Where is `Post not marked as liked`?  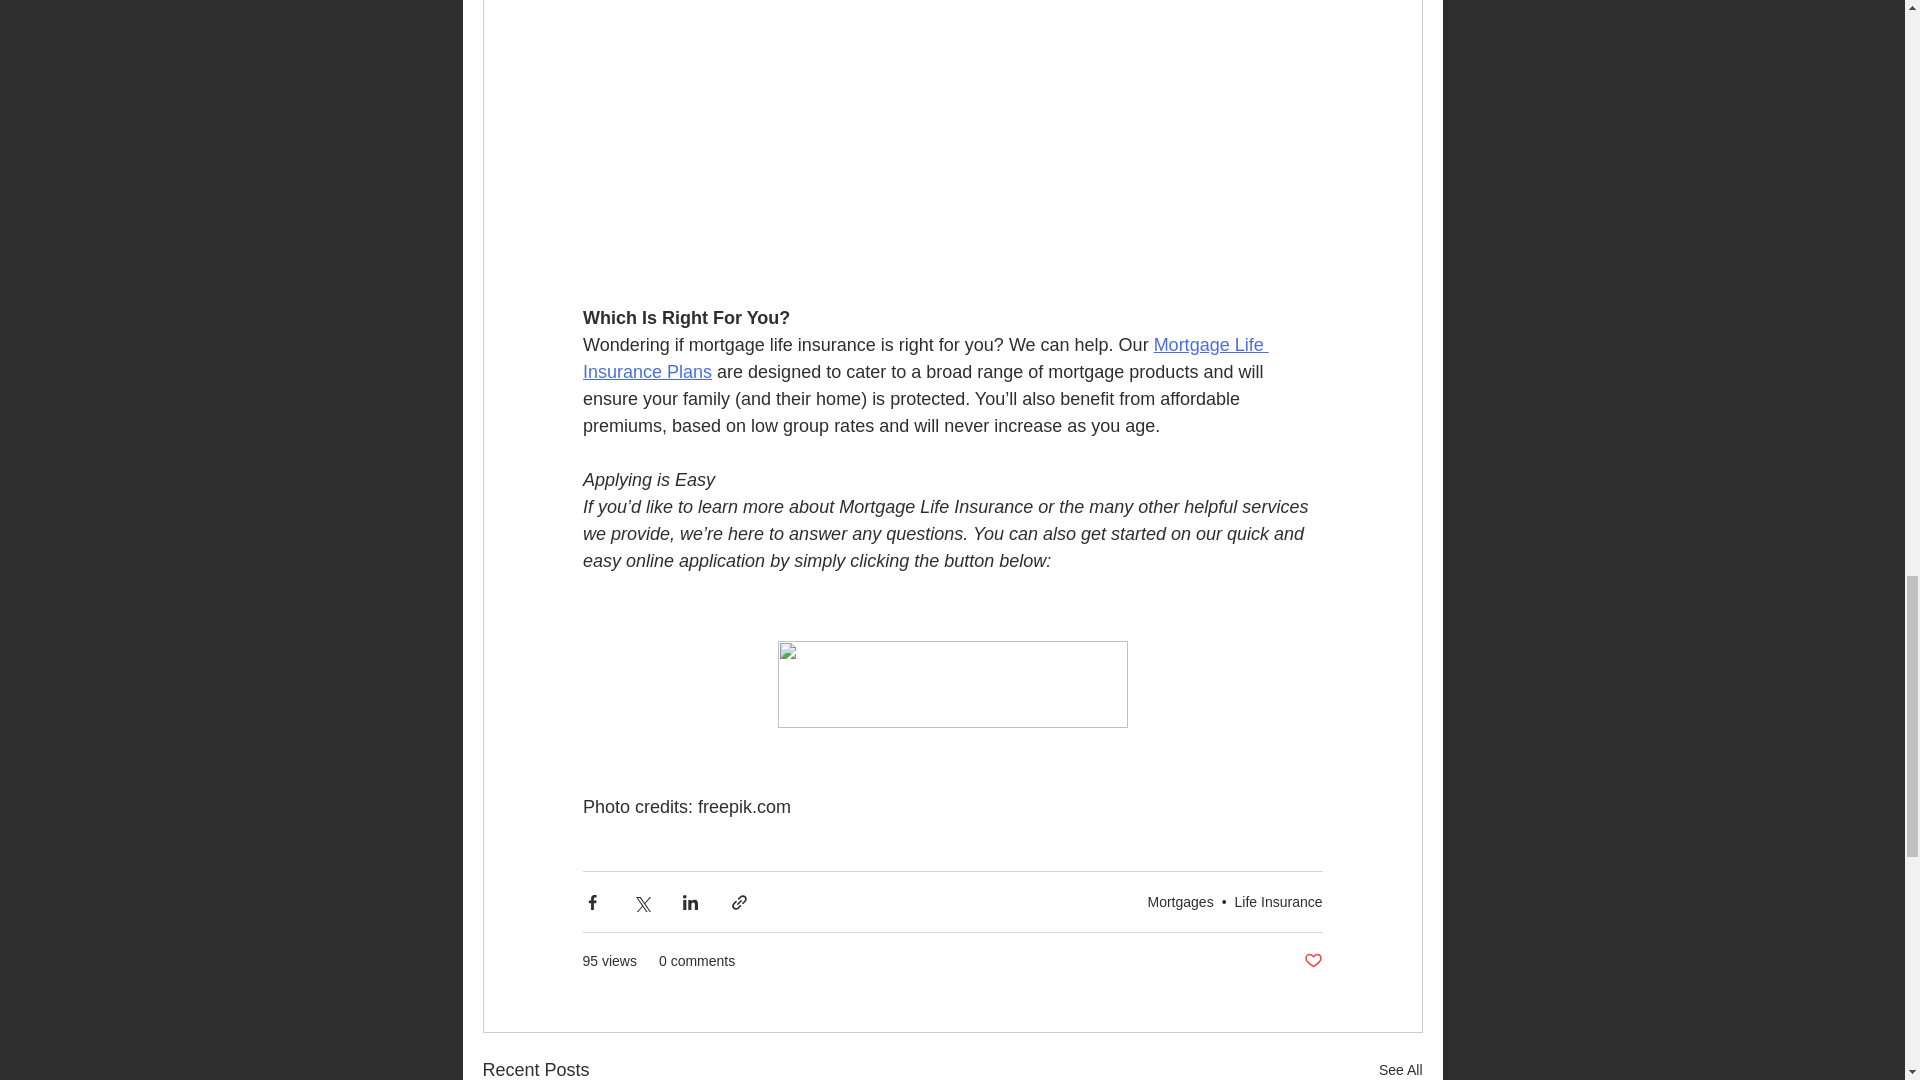 Post not marked as liked is located at coordinates (1312, 962).